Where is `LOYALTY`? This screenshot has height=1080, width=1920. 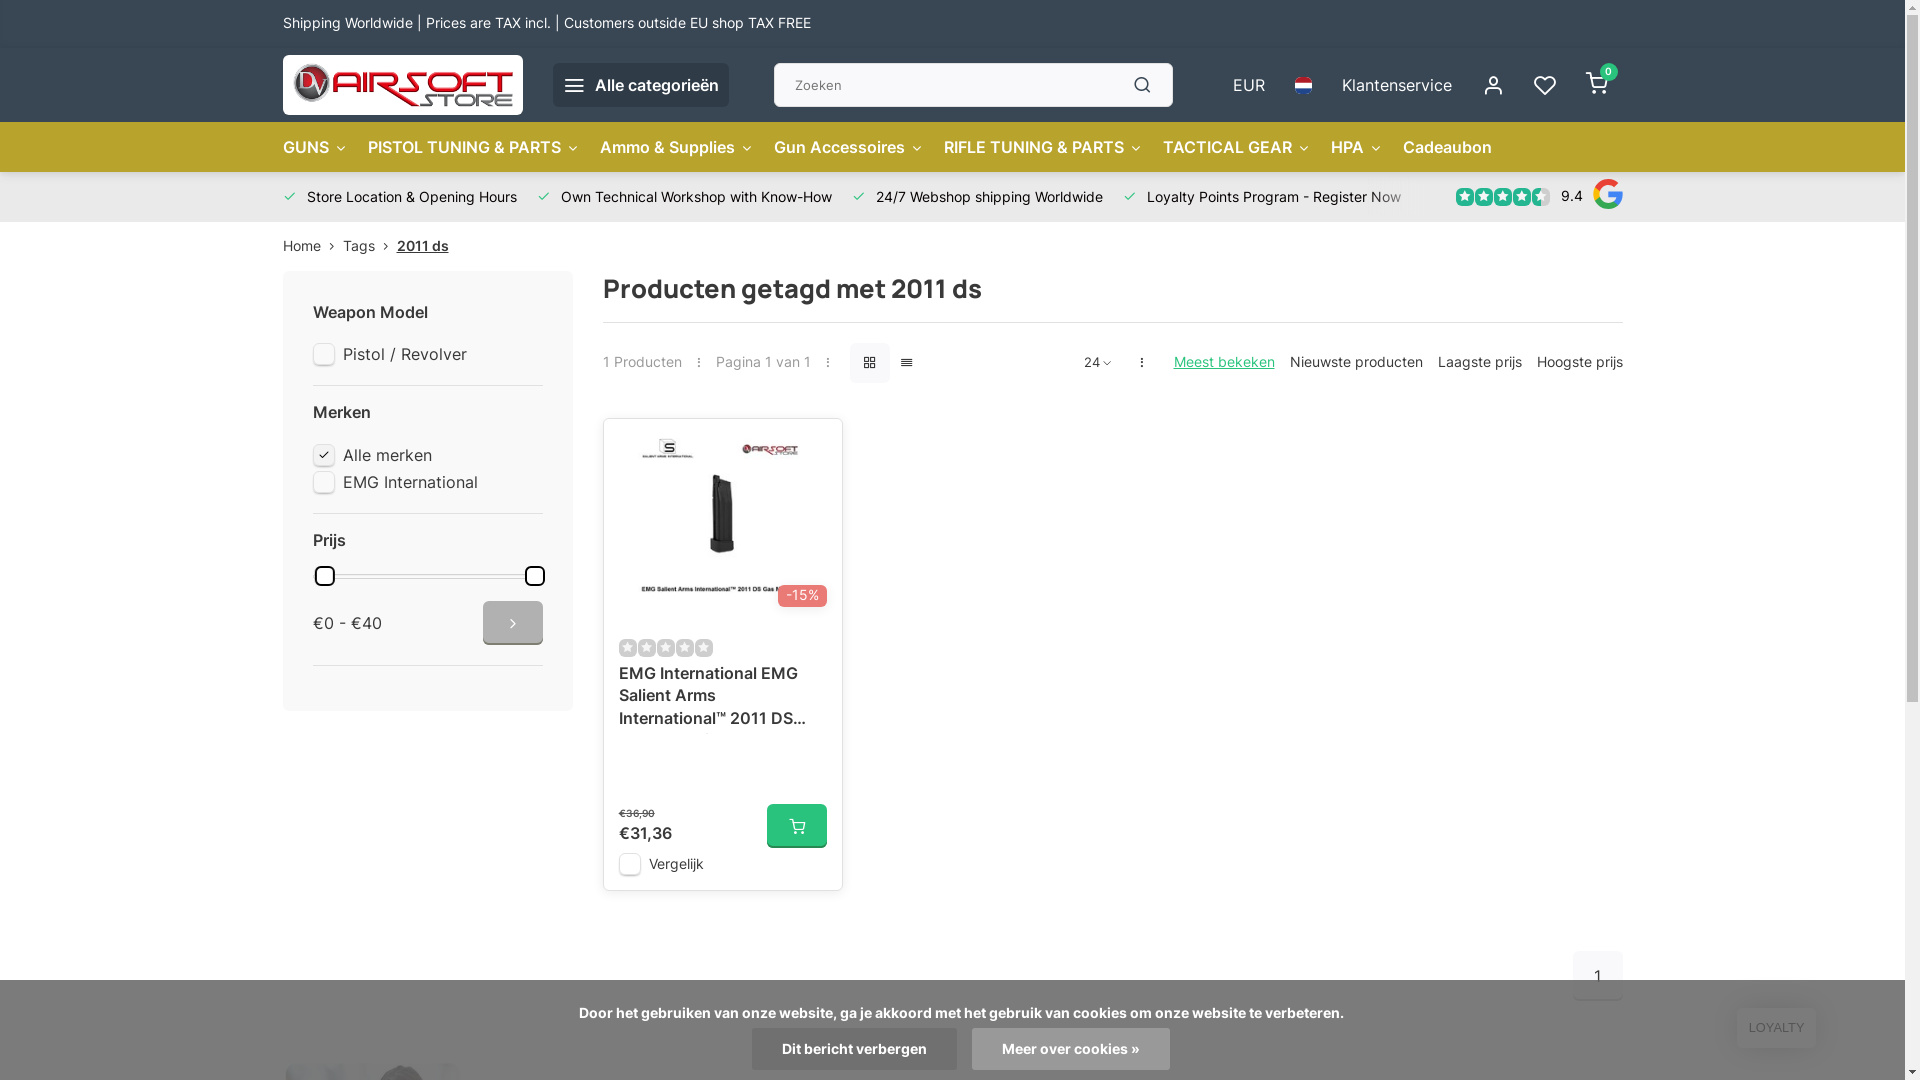
LOYALTY is located at coordinates (1776, 1028).